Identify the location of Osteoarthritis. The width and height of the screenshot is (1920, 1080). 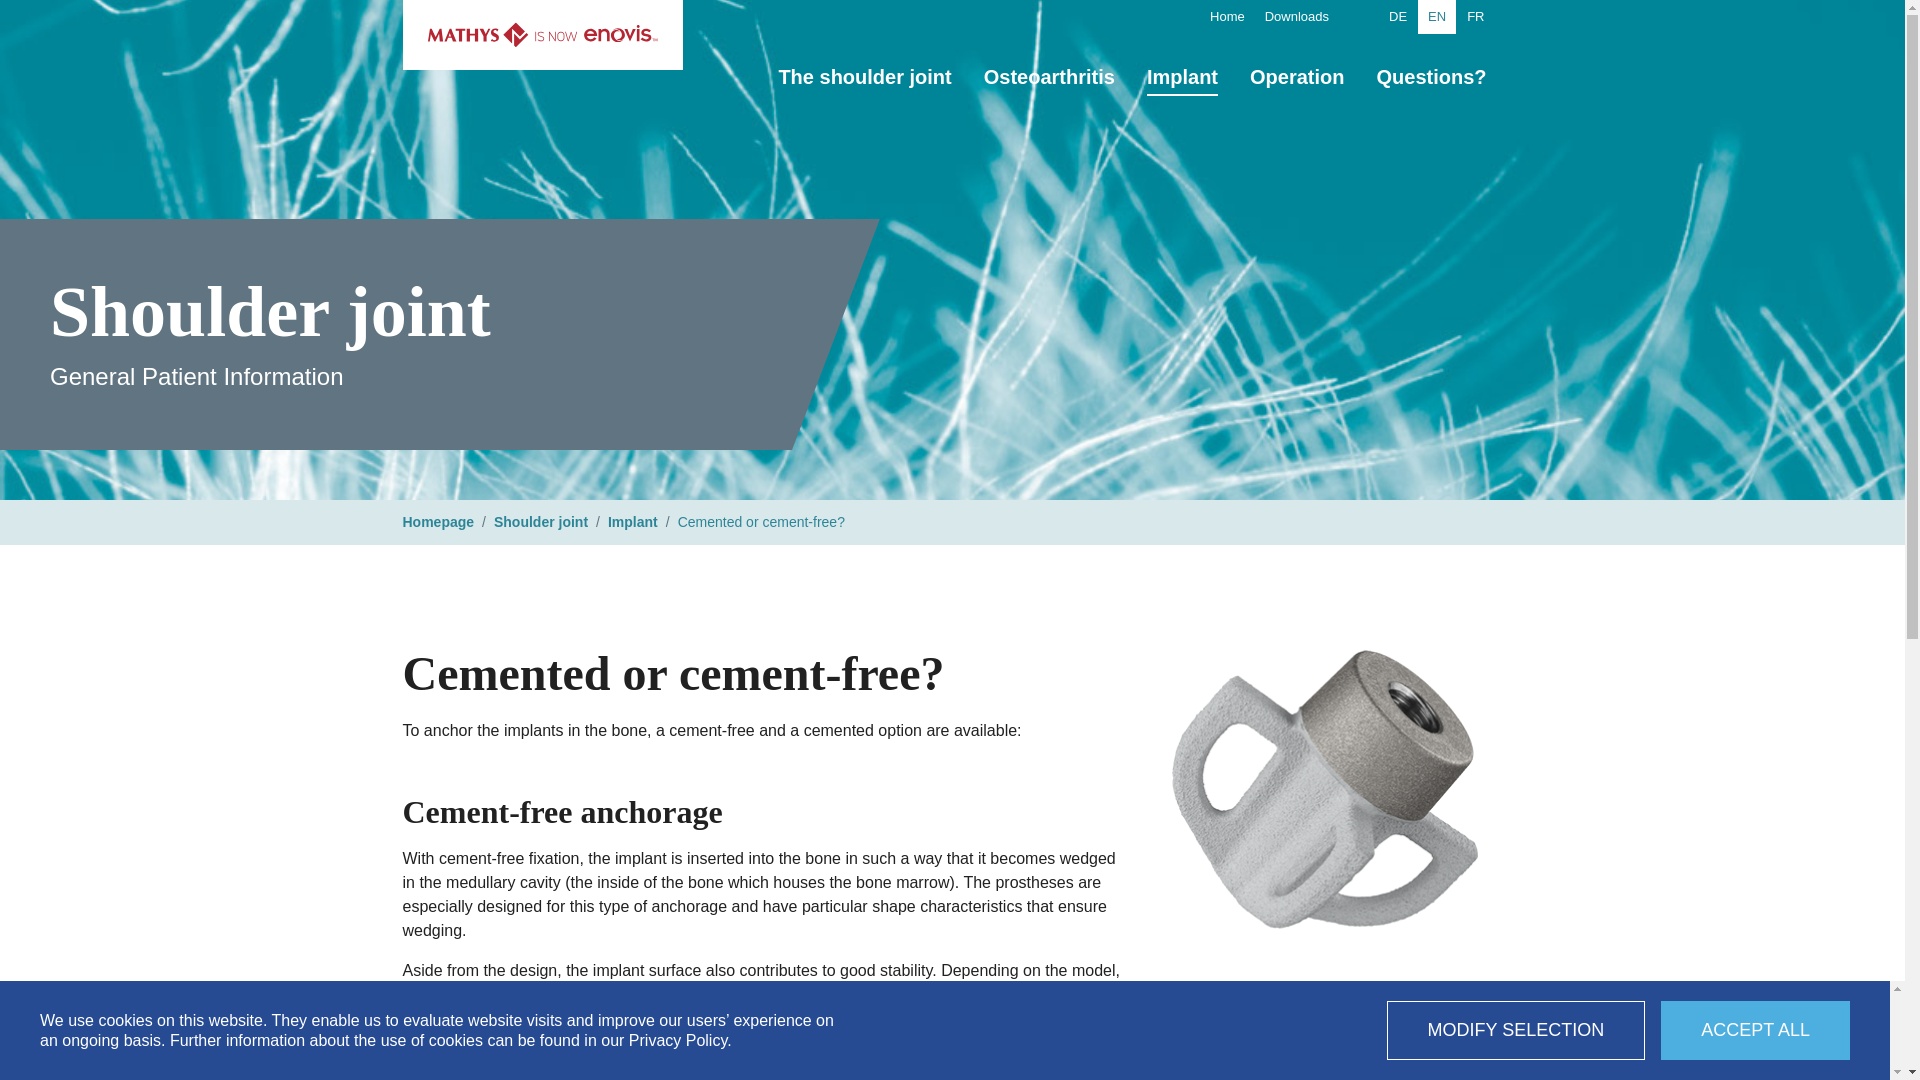
(1048, 77).